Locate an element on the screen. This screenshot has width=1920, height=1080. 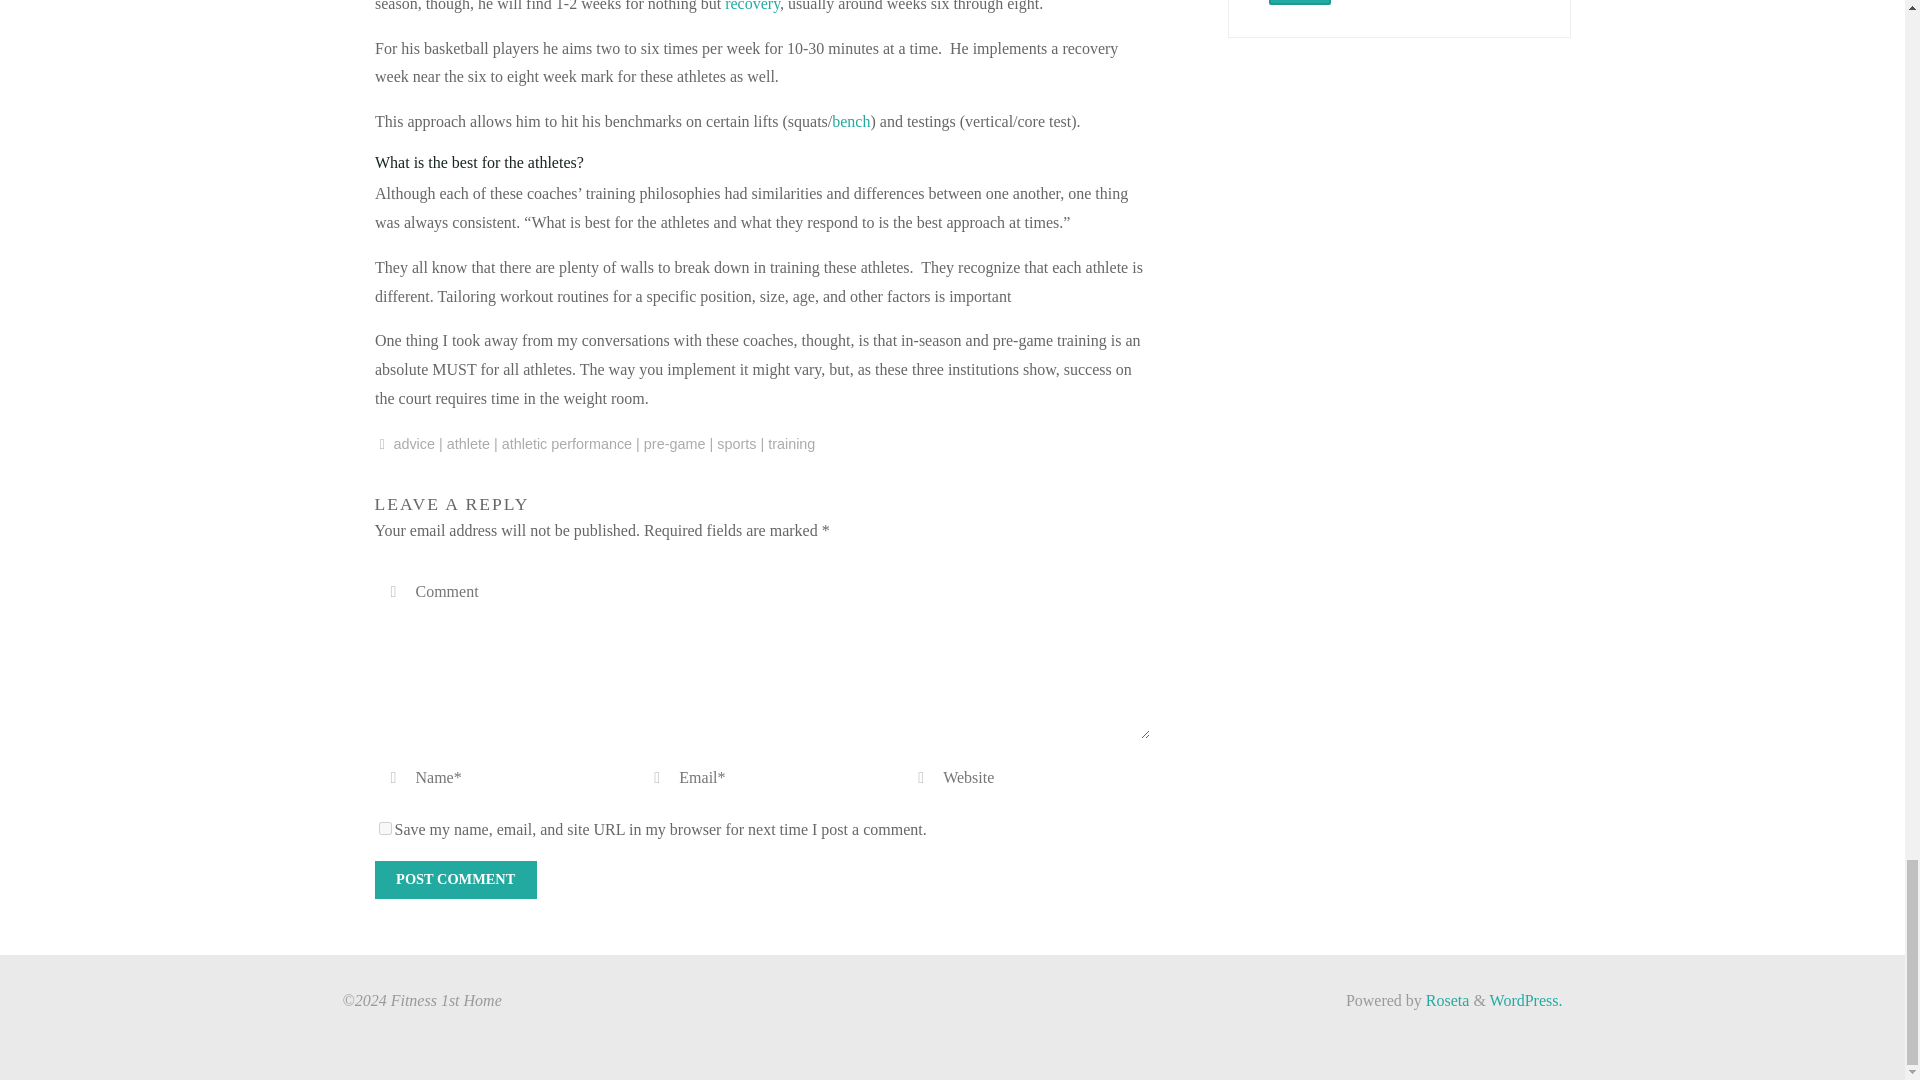
Roseta WordPress Theme by Cryout Creations is located at coordinates (1446, 1000).